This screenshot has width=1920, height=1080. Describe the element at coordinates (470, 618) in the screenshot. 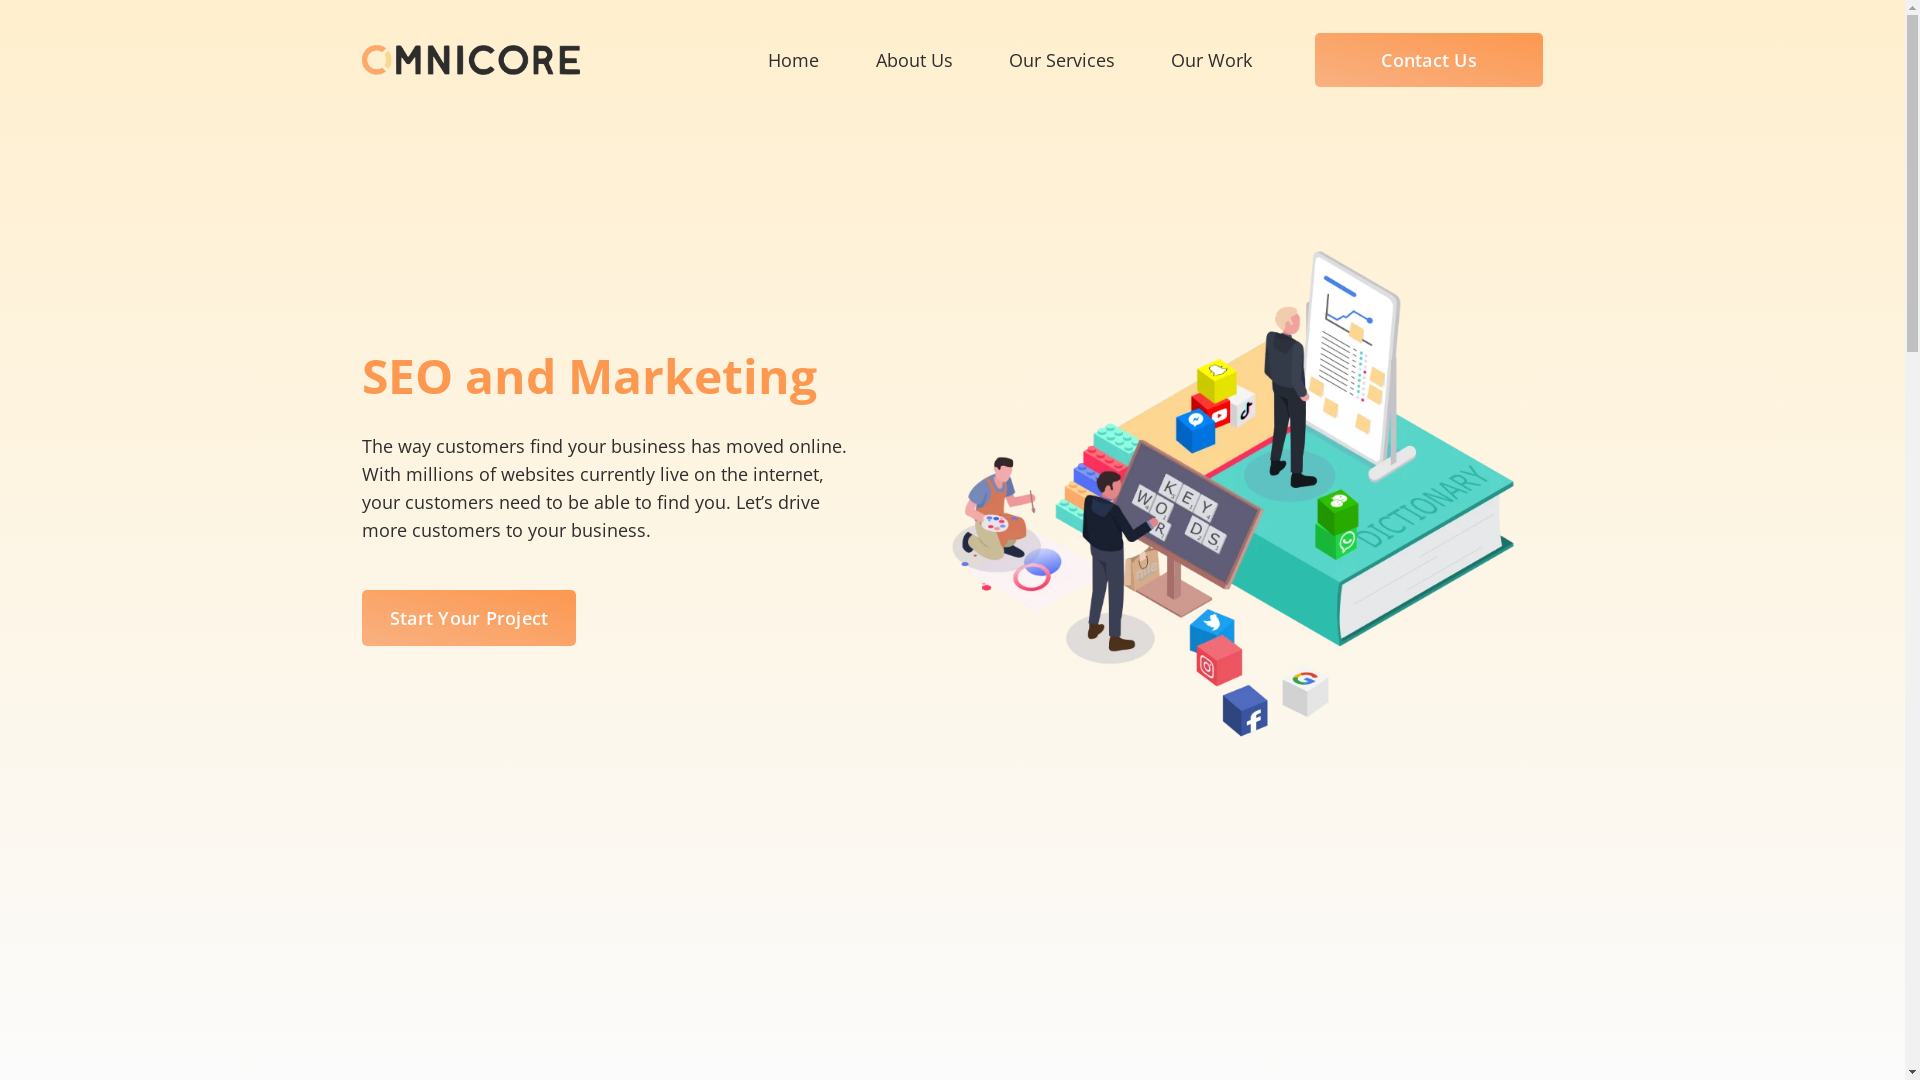

I see `Start Your Project` at that location.